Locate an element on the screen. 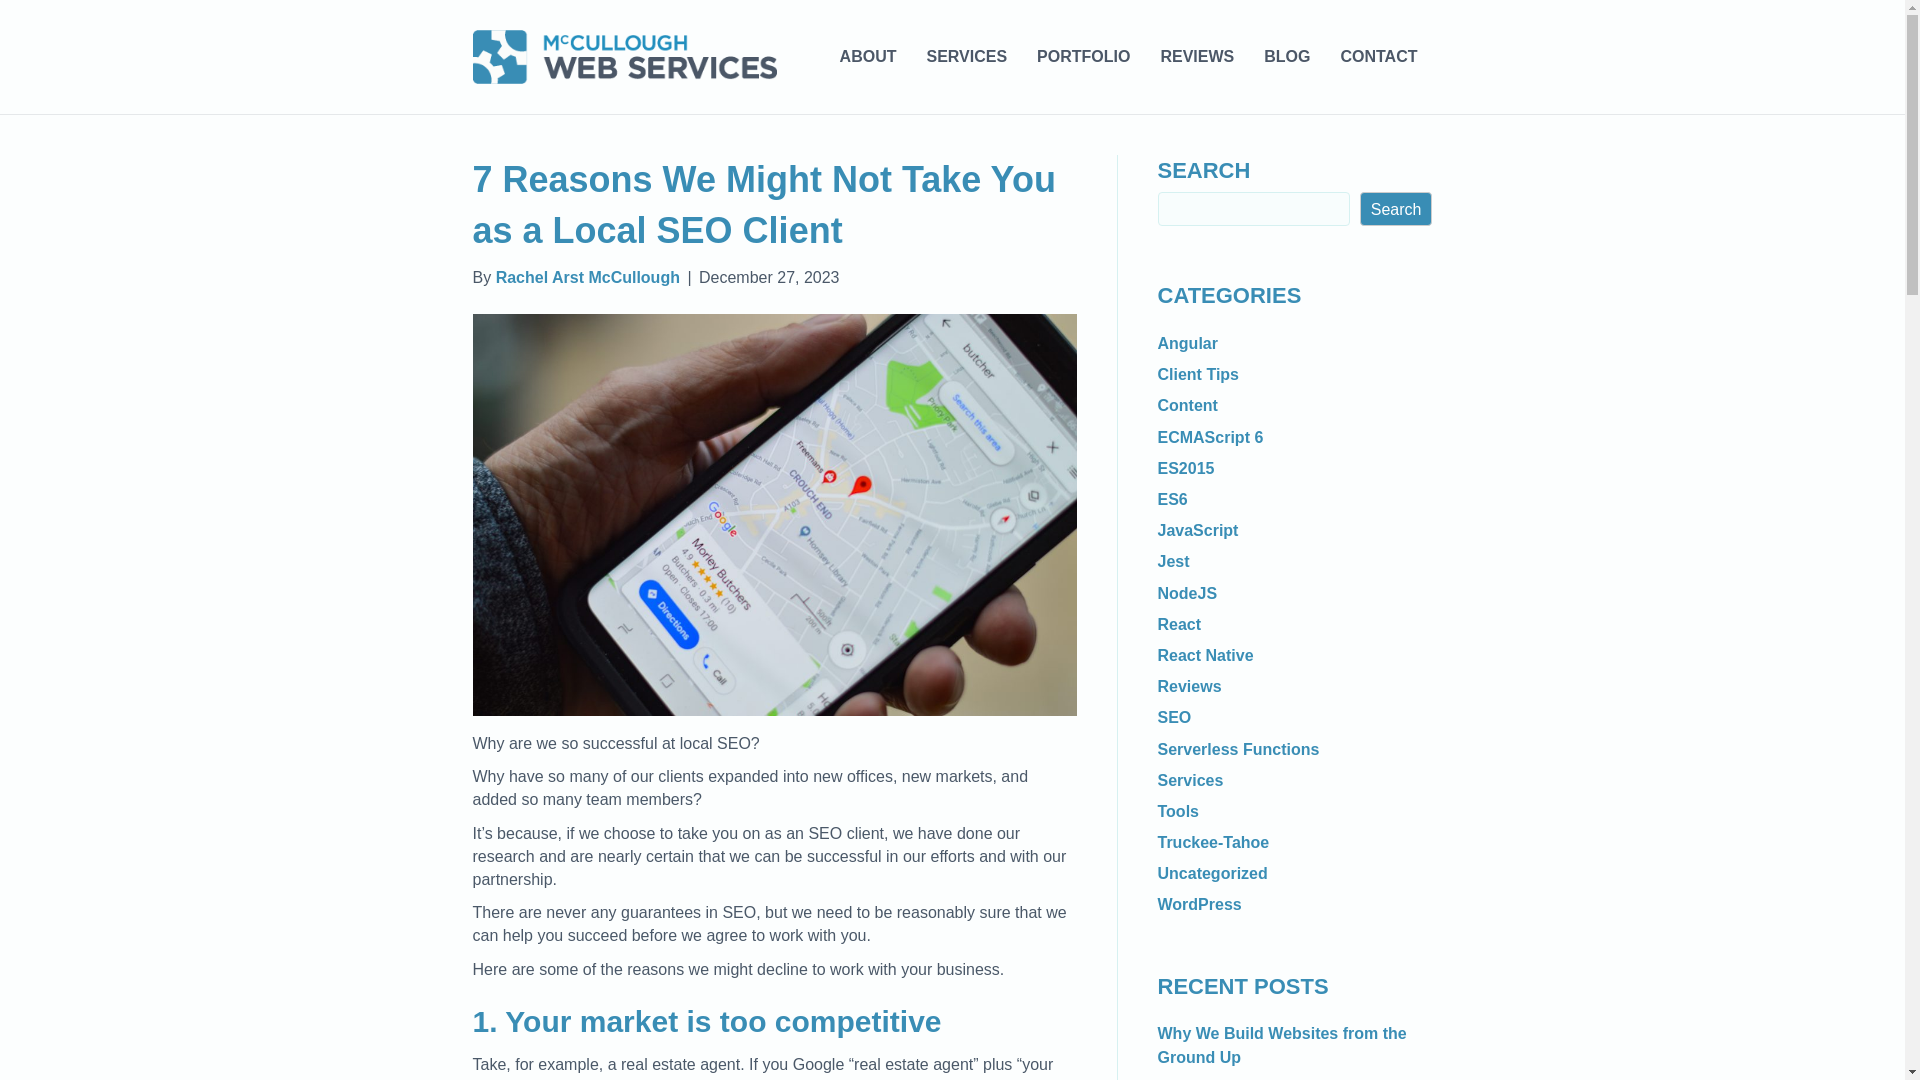 The image size is (1920, 1080). Content is located at coordinates (1187, 405).